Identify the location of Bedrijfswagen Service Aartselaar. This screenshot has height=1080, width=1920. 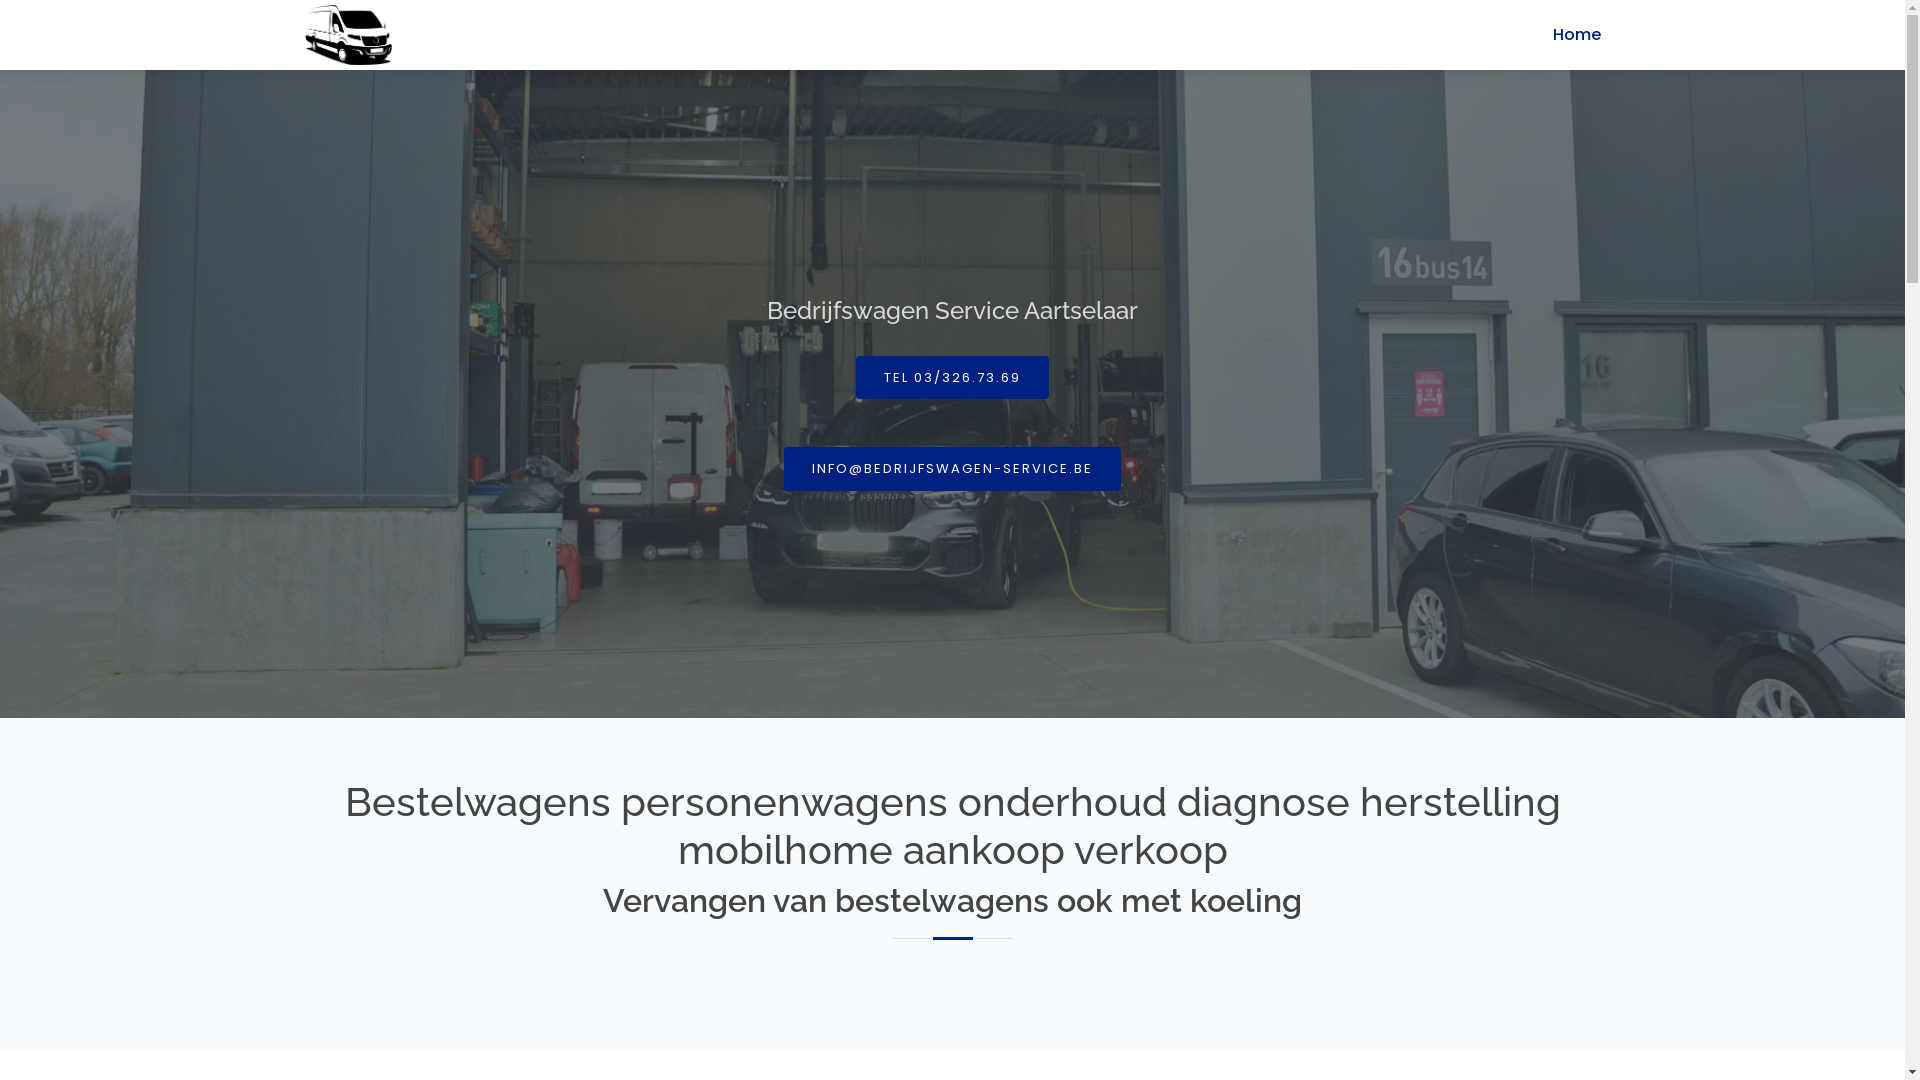
(348, 35).